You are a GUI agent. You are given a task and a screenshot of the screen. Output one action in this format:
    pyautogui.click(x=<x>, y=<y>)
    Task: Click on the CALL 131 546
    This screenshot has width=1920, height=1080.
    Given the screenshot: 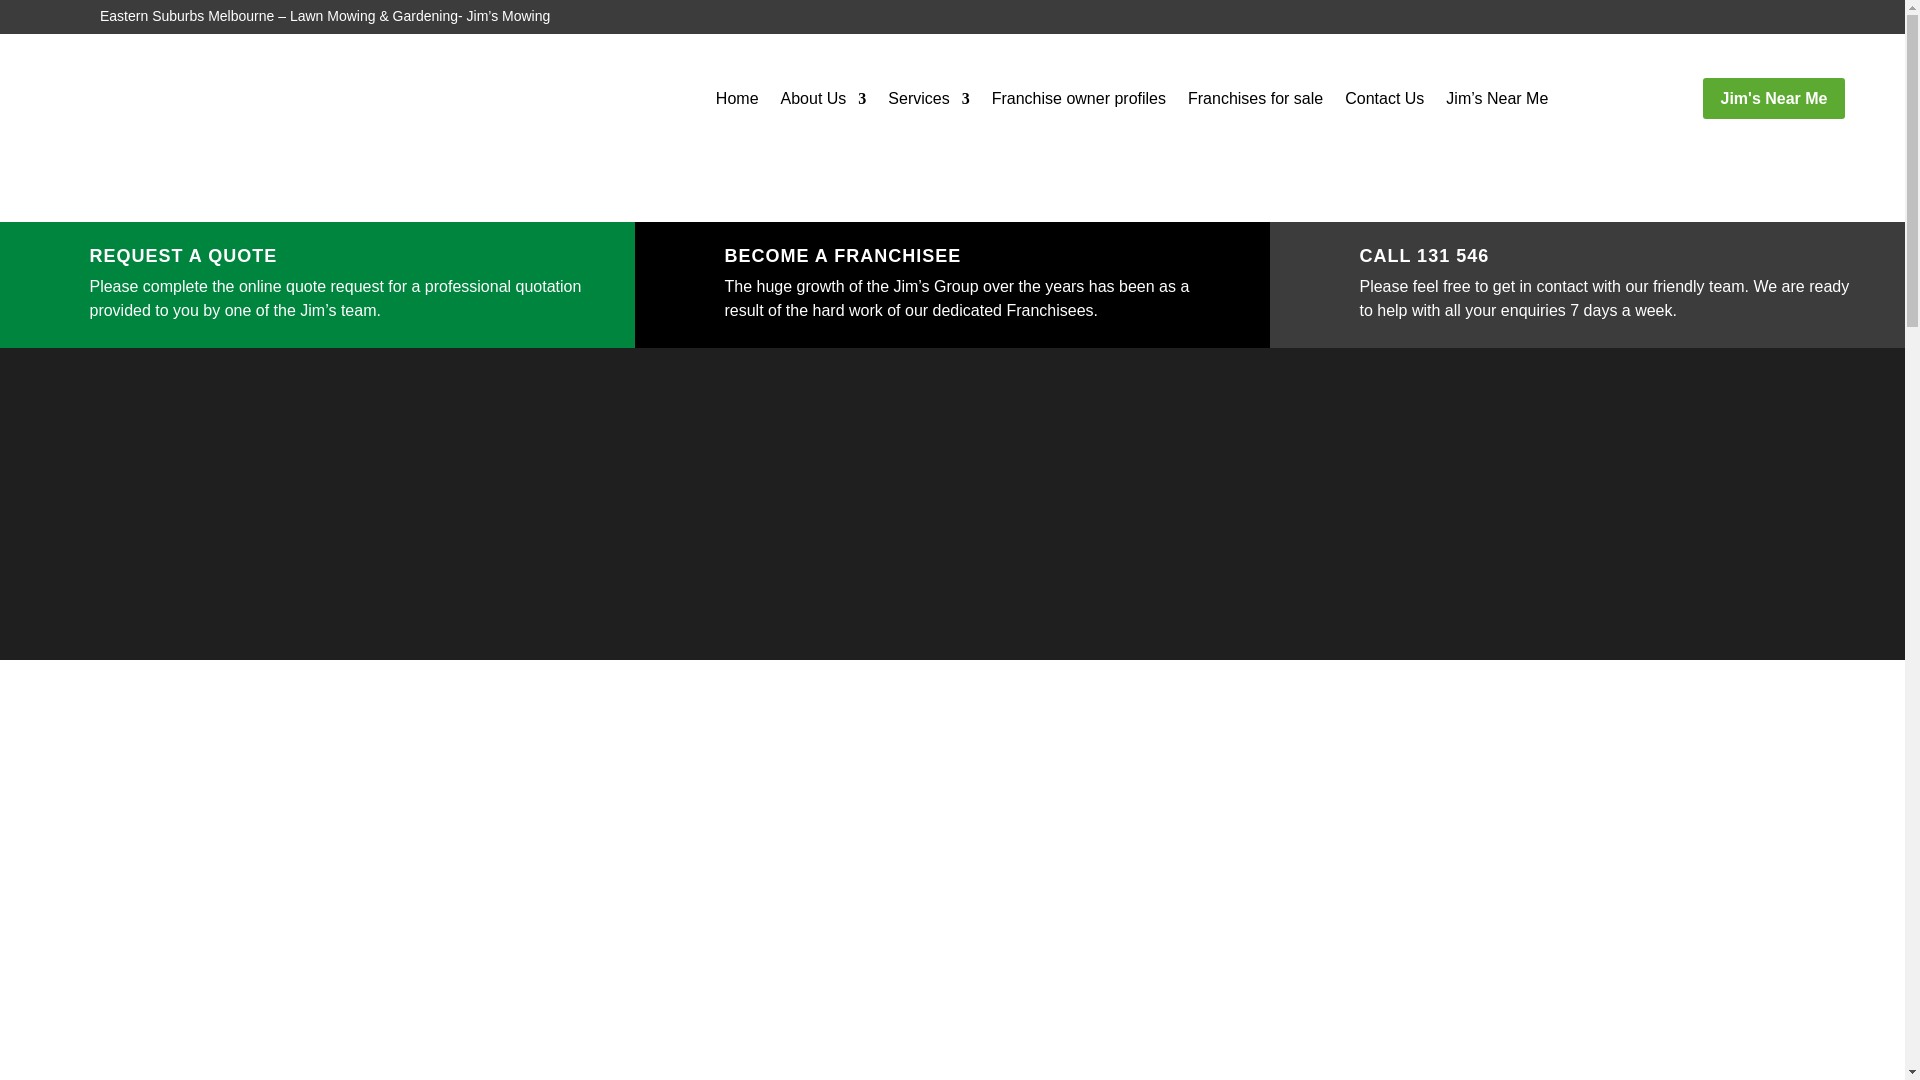 What is the action you would take?
    pyautogui.click(x=1424, y=256)
    